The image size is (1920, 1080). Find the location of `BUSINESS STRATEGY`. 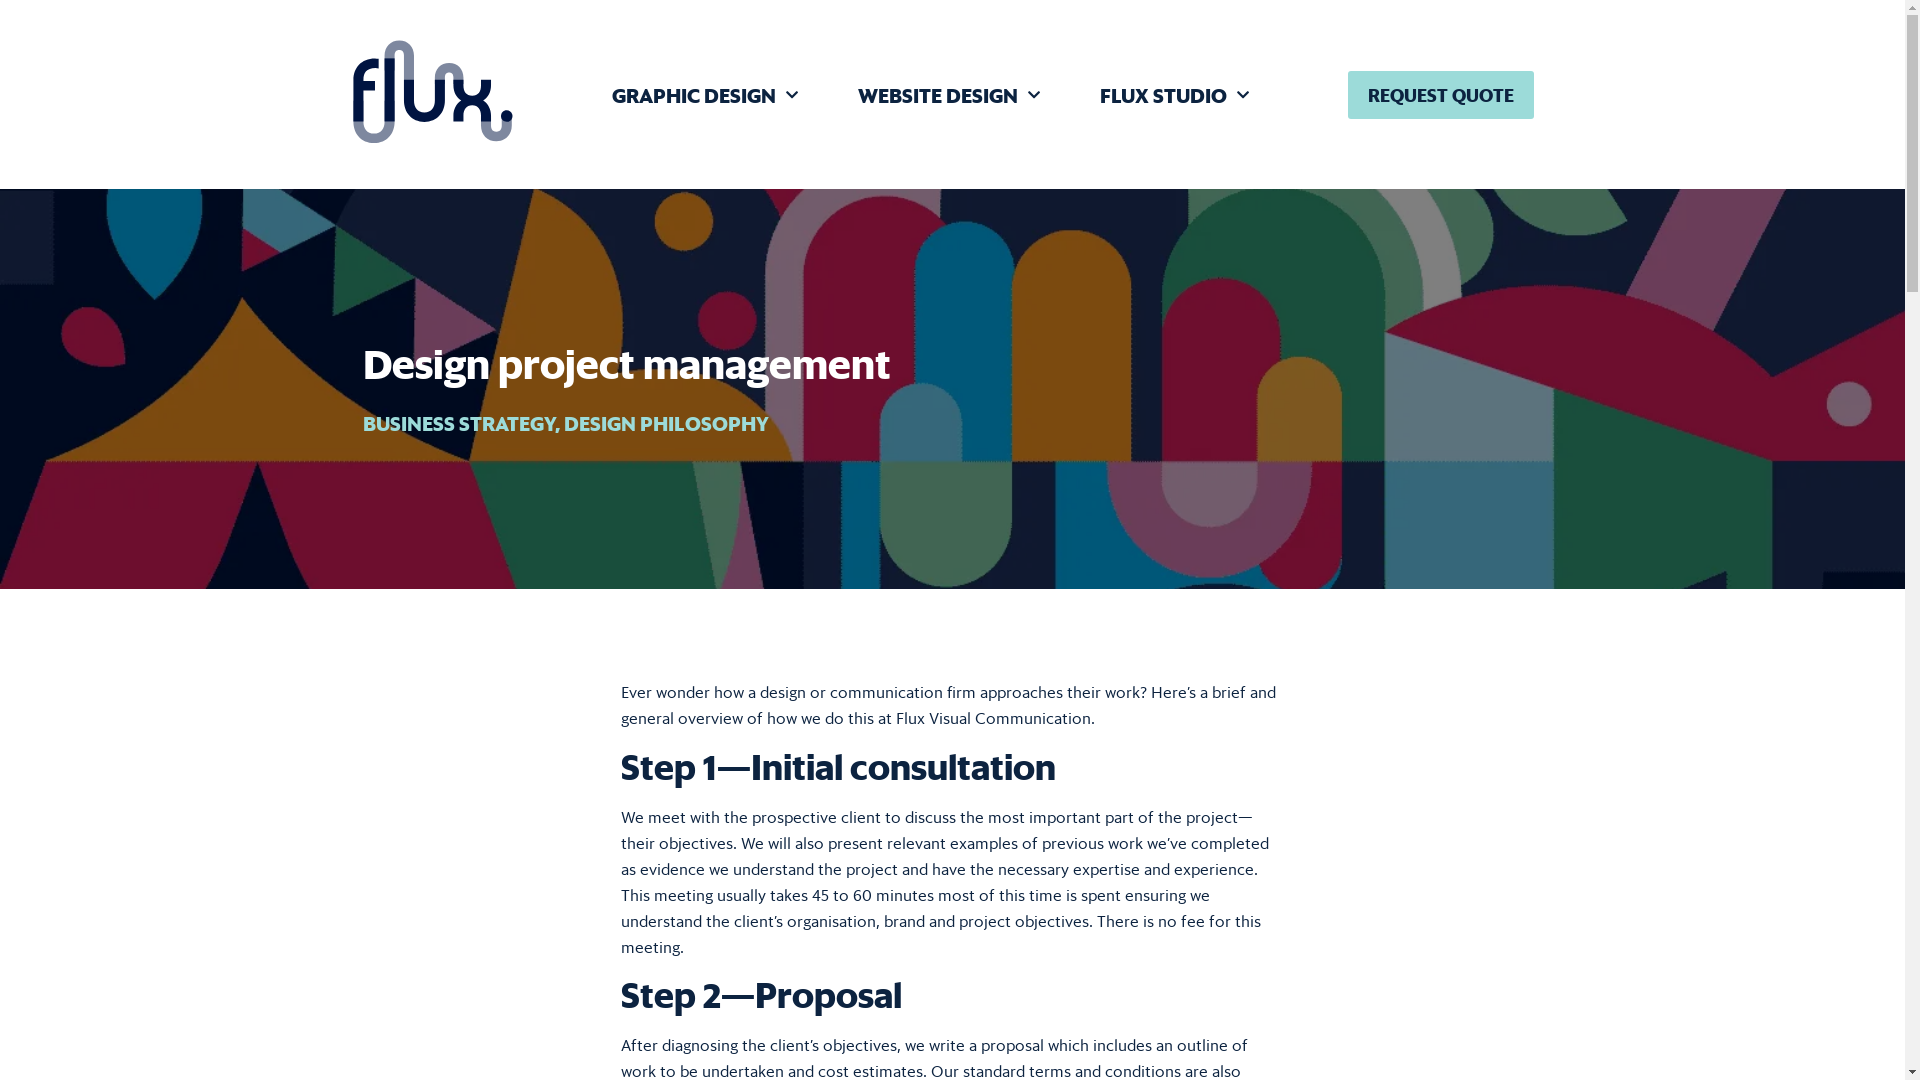

BUSINESS STRATEGY is located at coordinates (458, 423).